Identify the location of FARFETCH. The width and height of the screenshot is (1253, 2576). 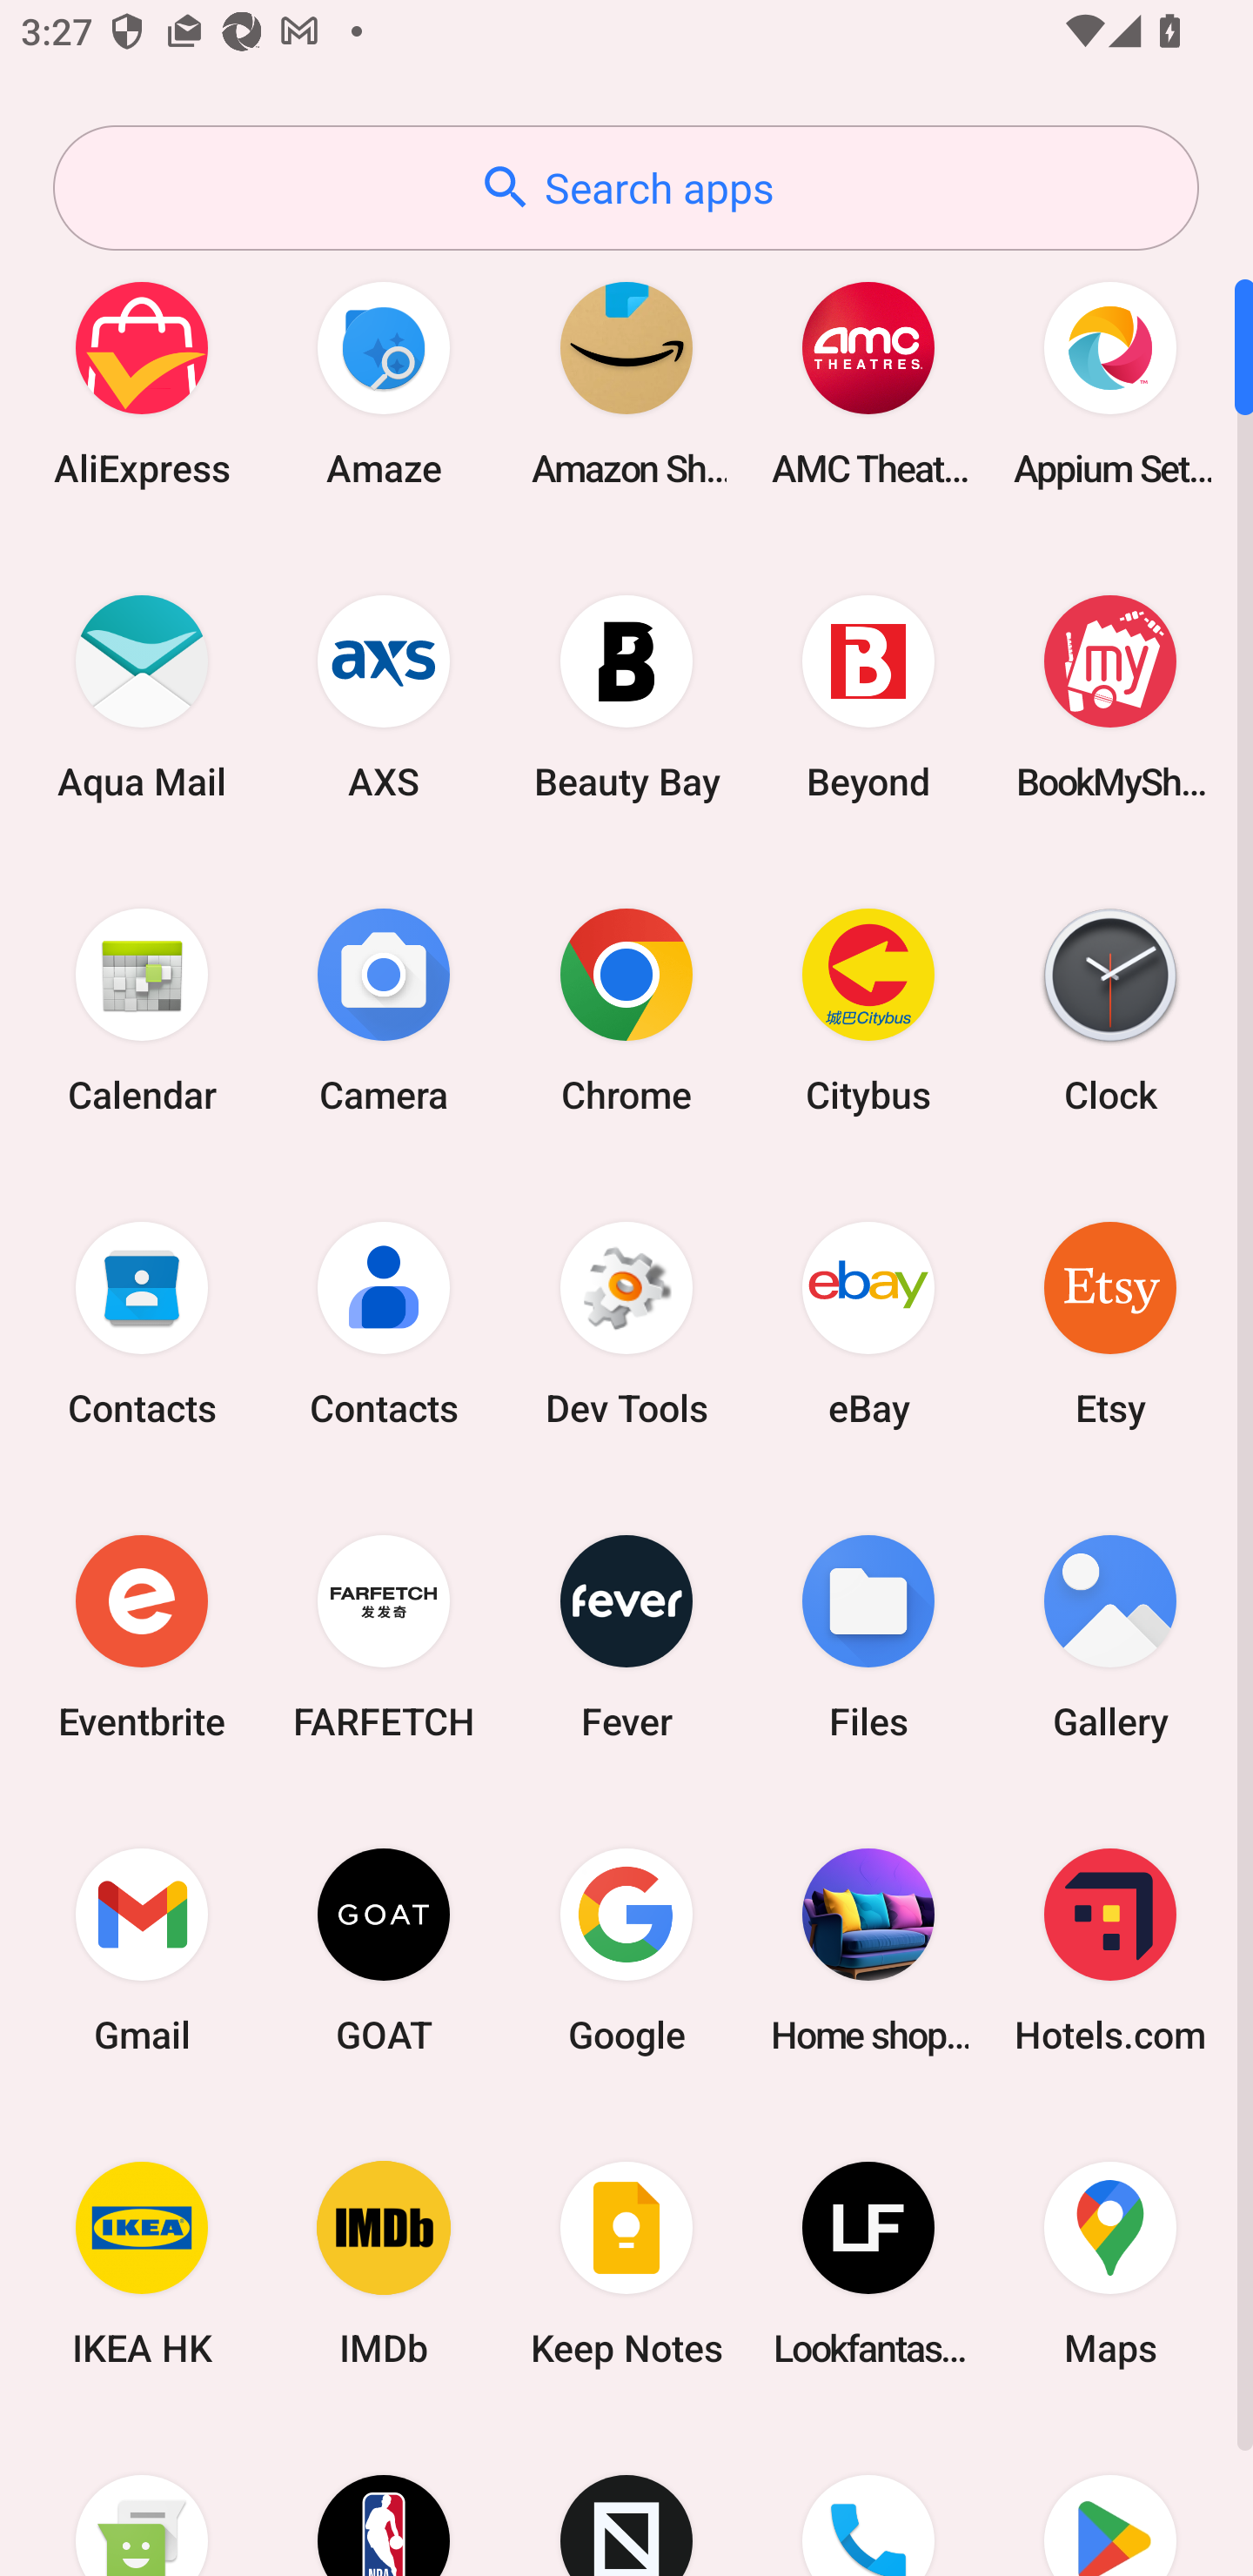
(384, 1636).